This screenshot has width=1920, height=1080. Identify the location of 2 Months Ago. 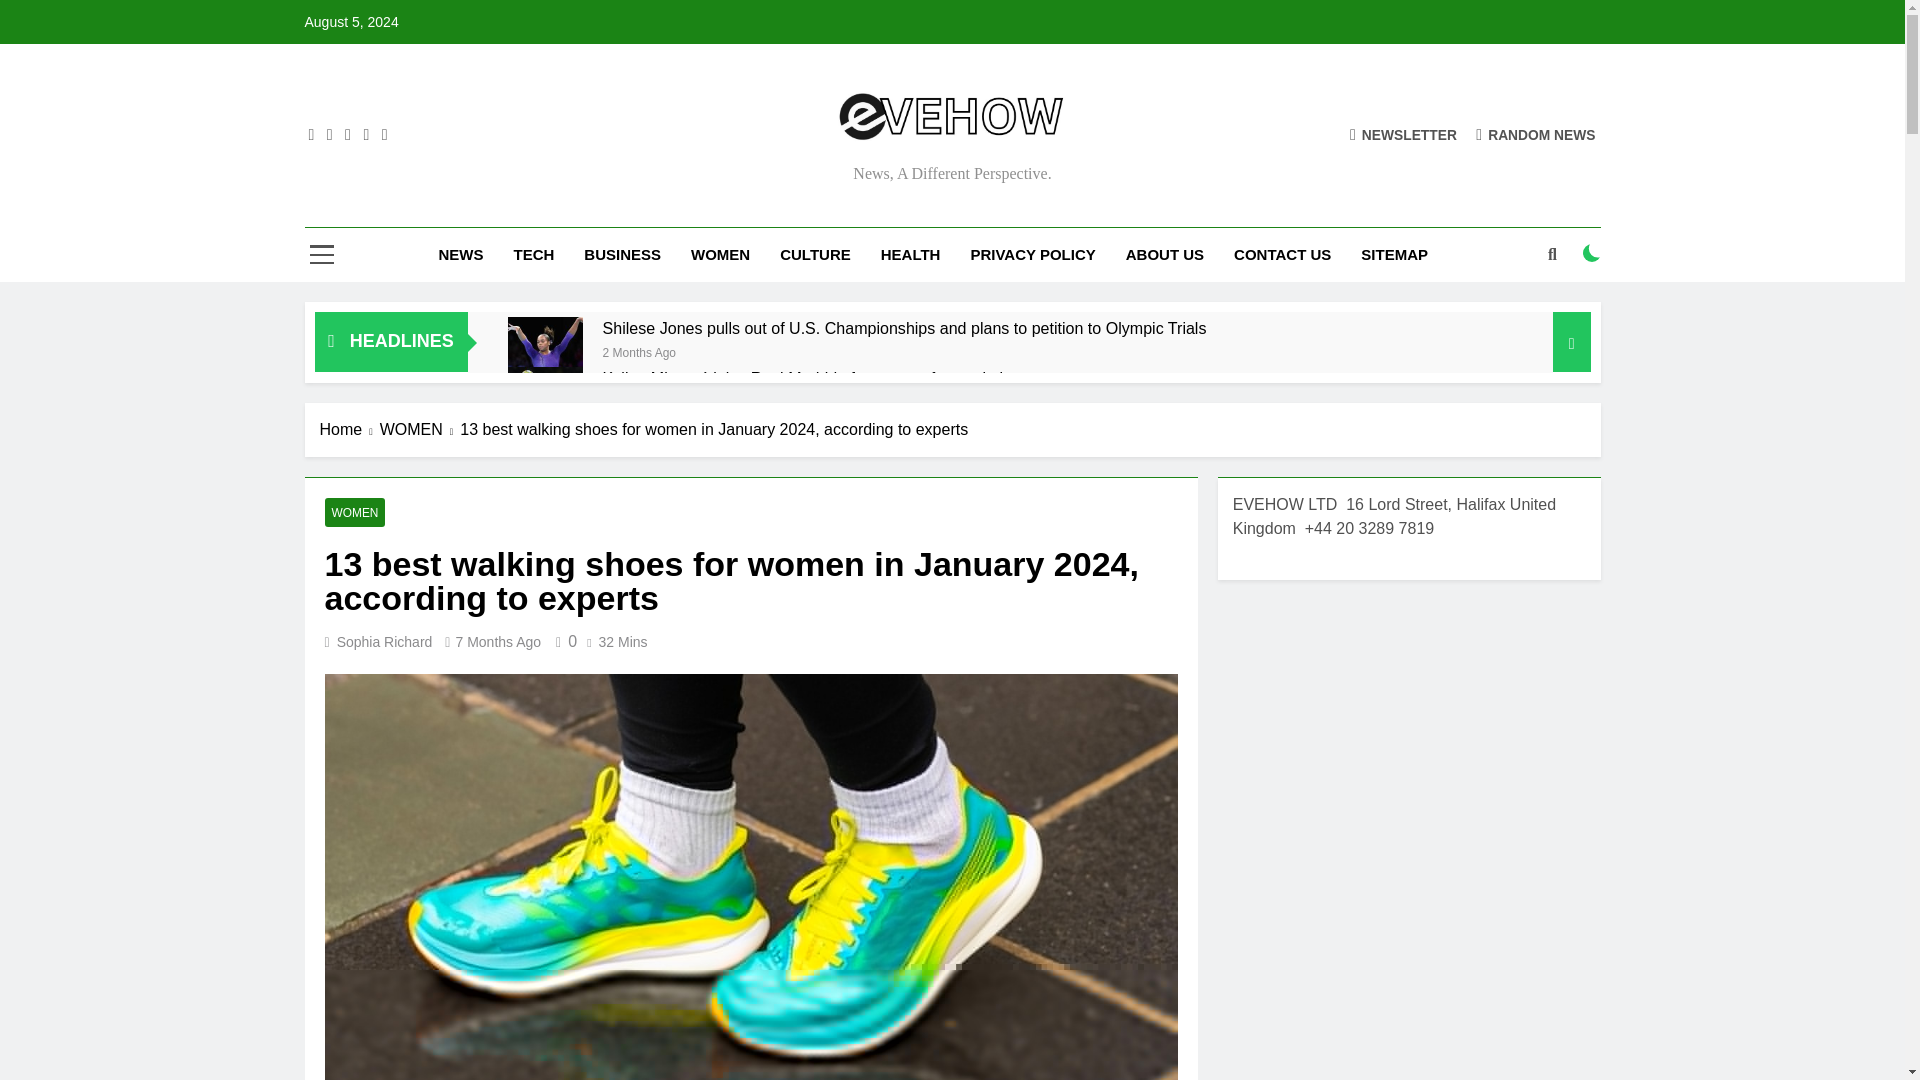
(638, 351).